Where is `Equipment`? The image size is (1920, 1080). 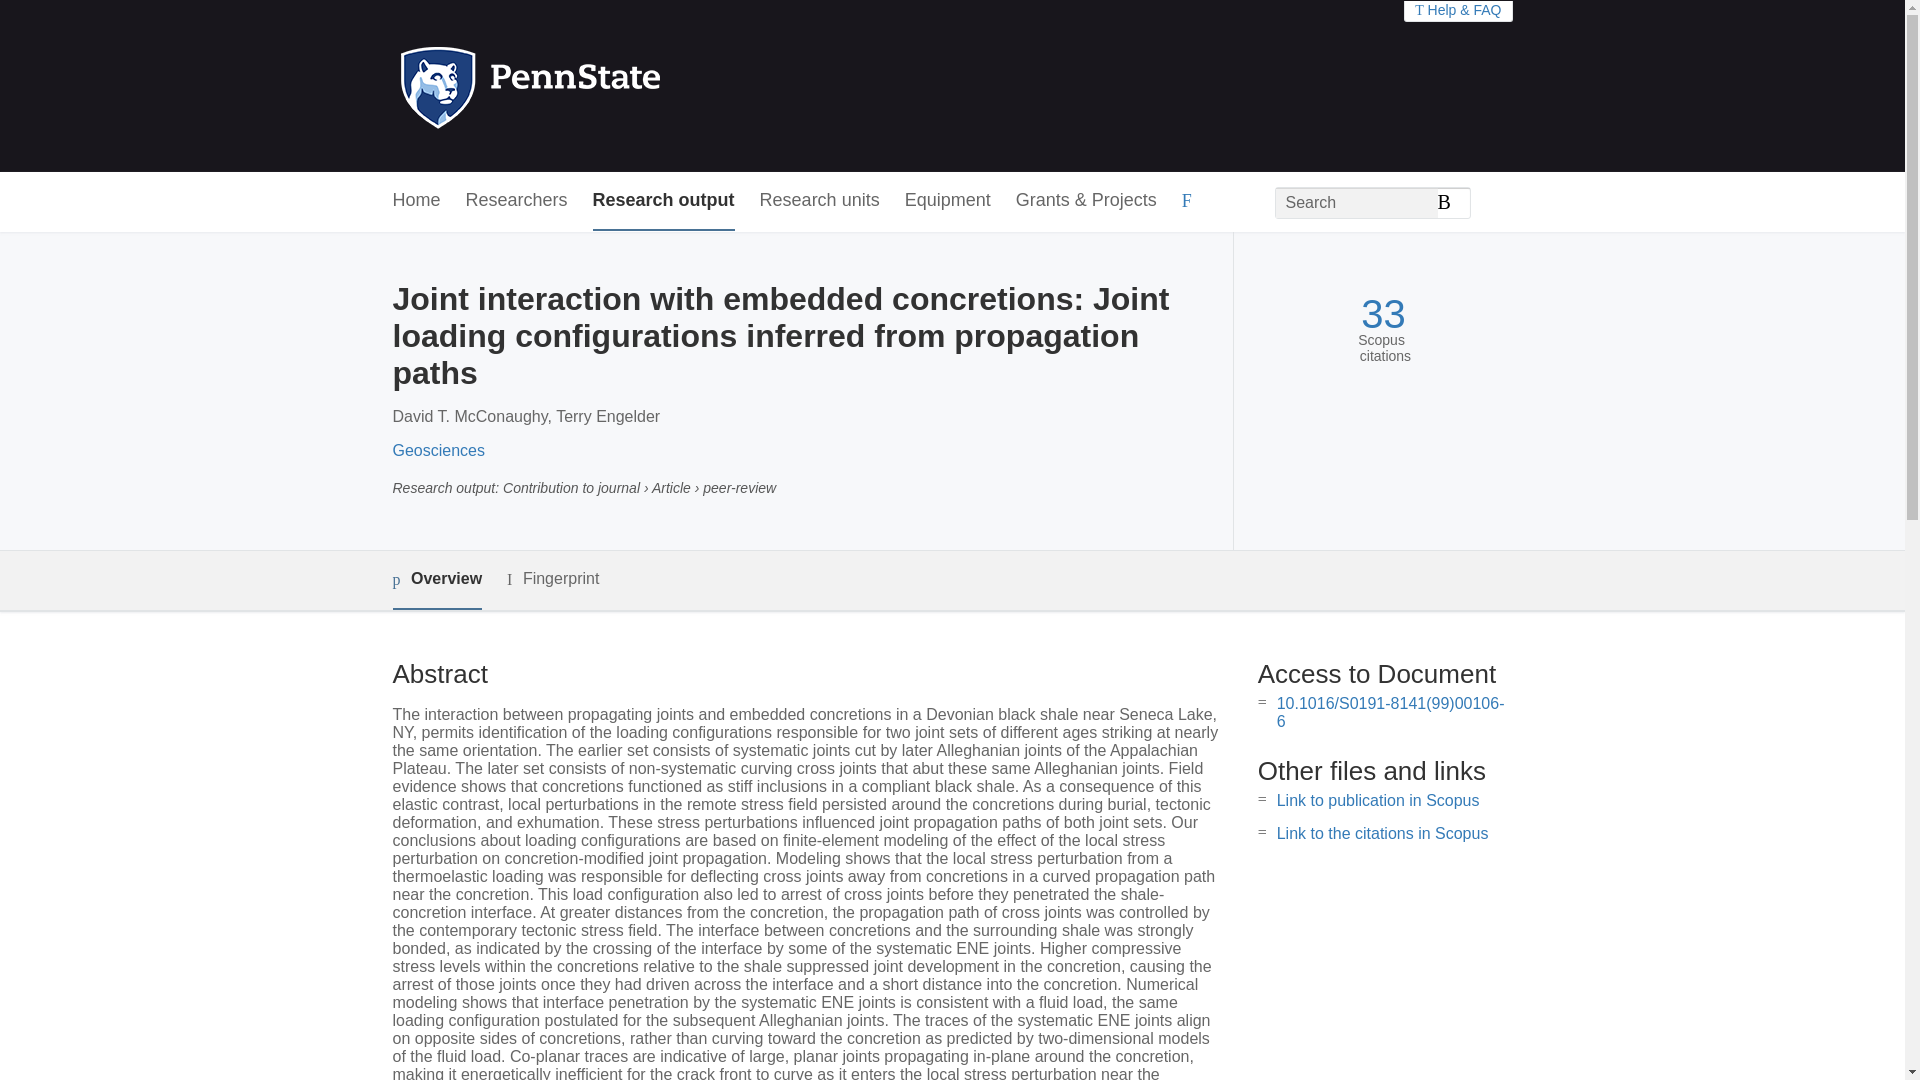
Equipment is located at coordinates (947, 201).